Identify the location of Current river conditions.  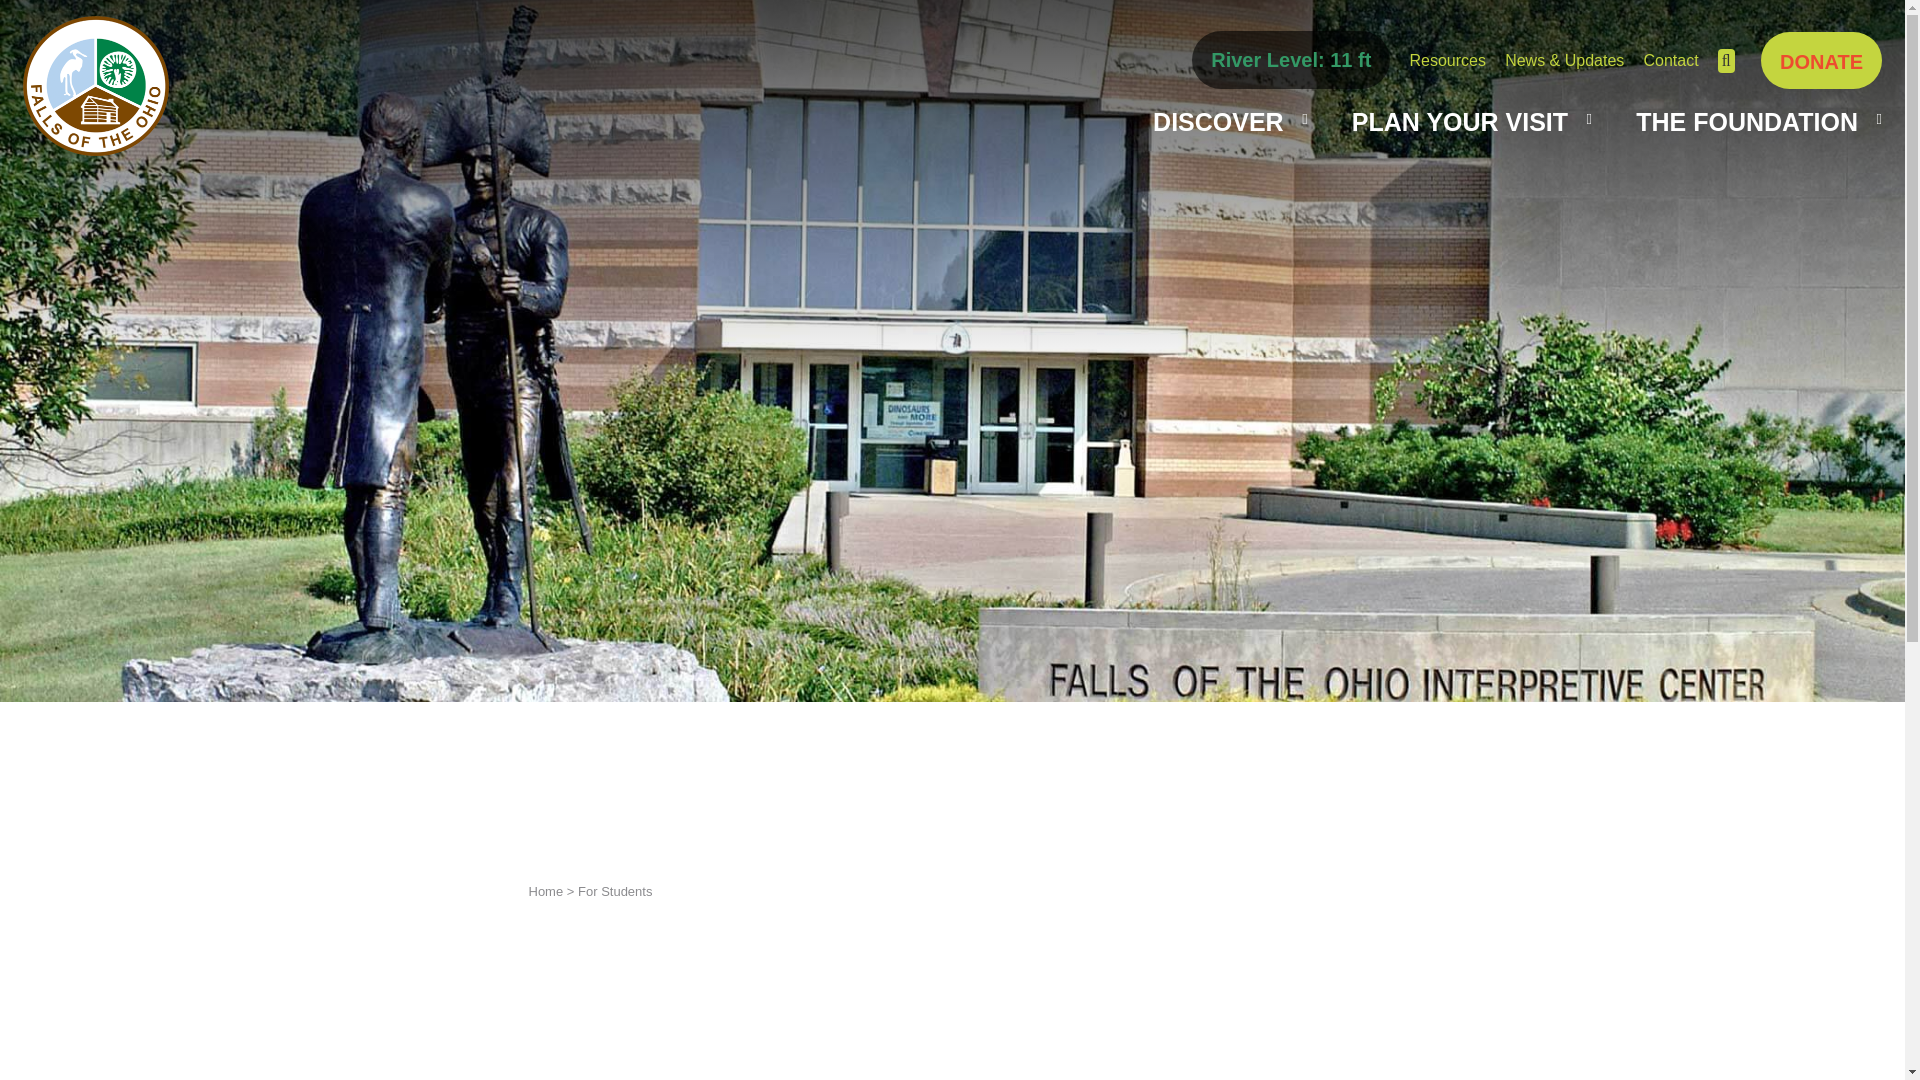
(1290, 60).